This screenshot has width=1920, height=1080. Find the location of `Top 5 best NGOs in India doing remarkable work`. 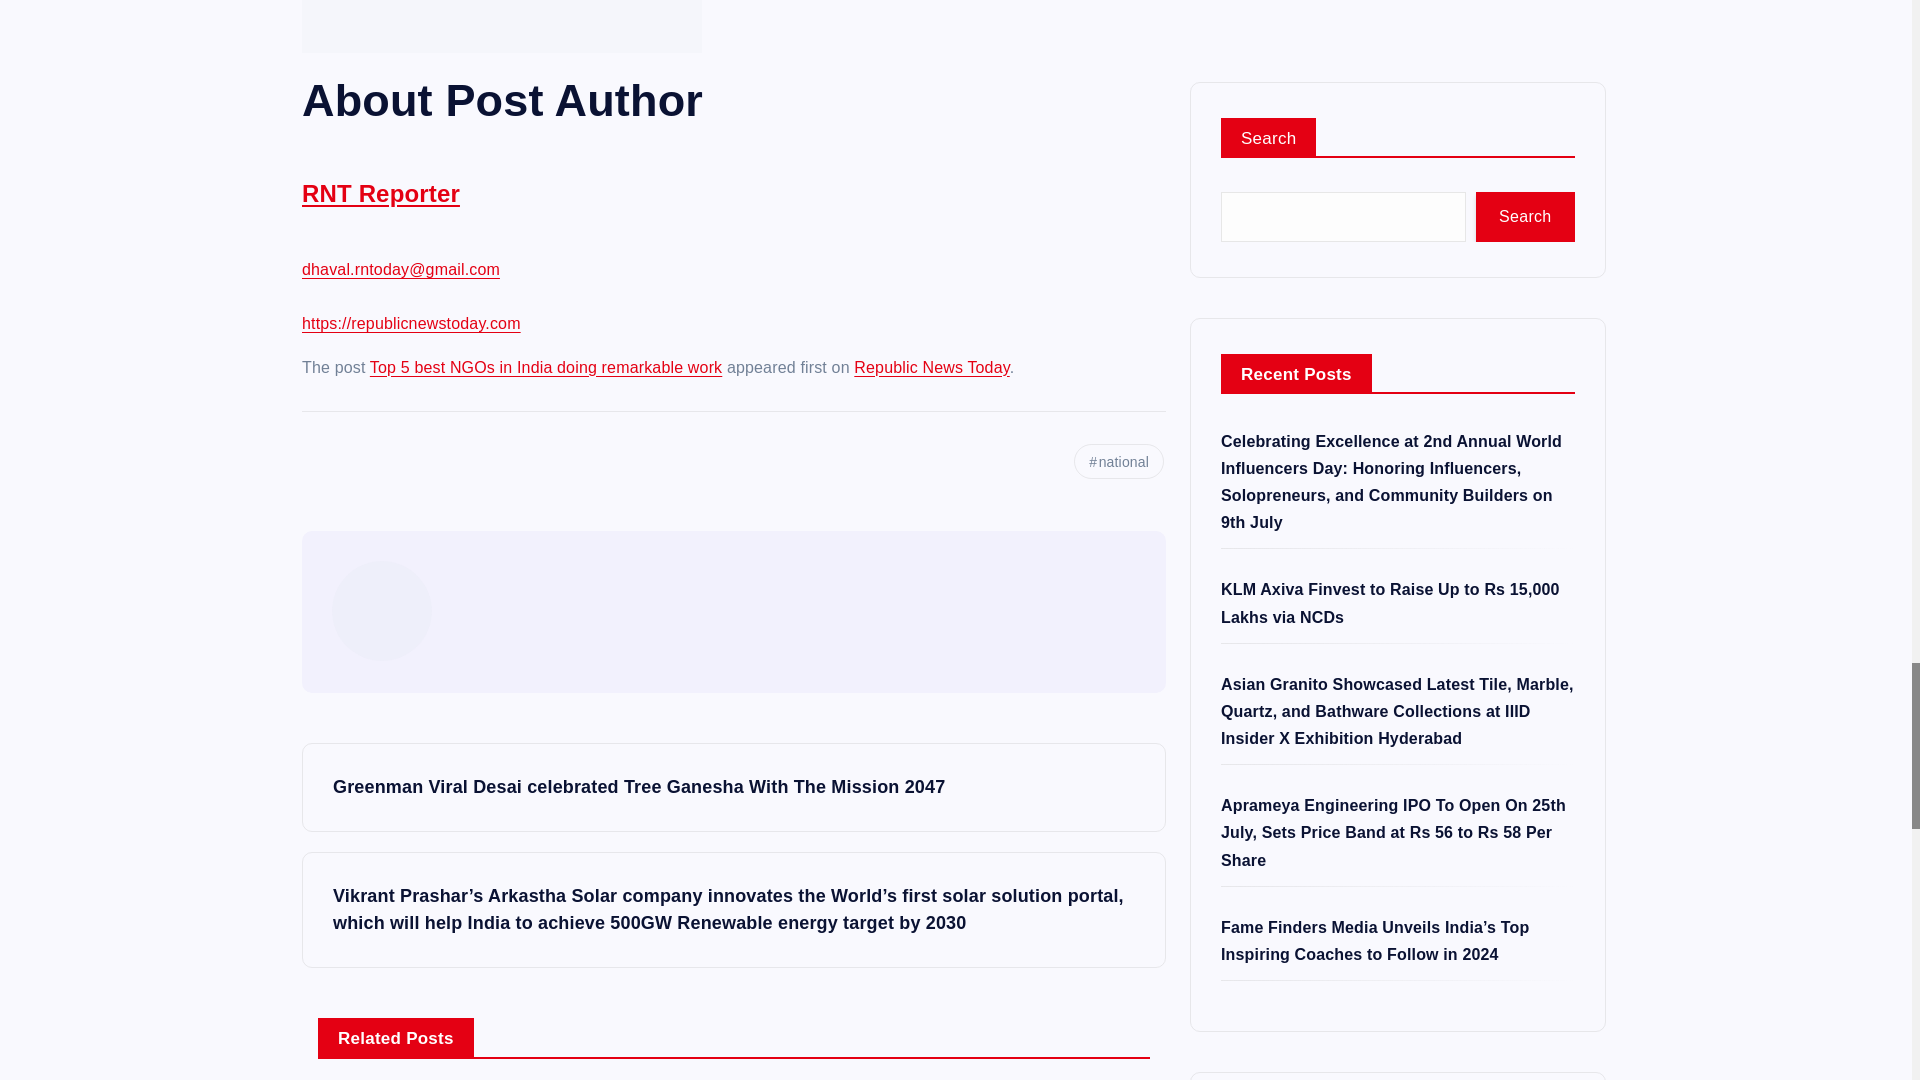

Top 5 best NGOs in India doing remarkable work is located at coordinates (546, 366).